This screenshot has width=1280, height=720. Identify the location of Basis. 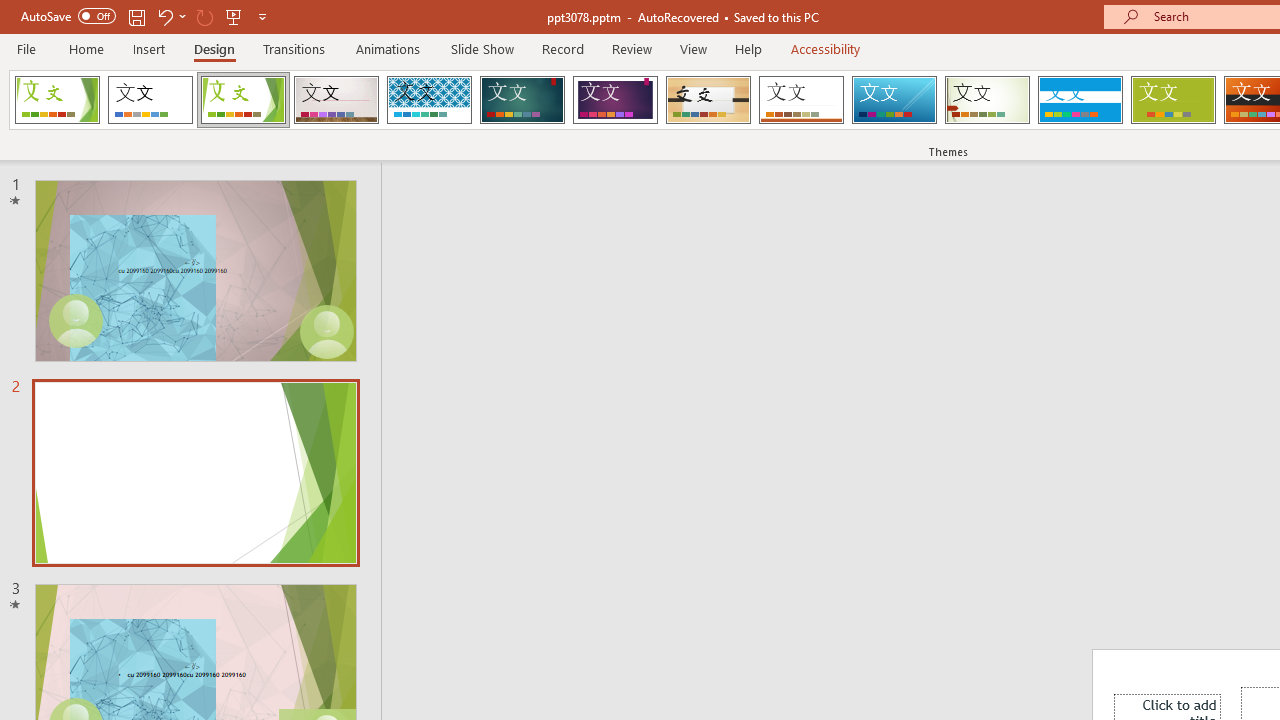
(1172, 100).